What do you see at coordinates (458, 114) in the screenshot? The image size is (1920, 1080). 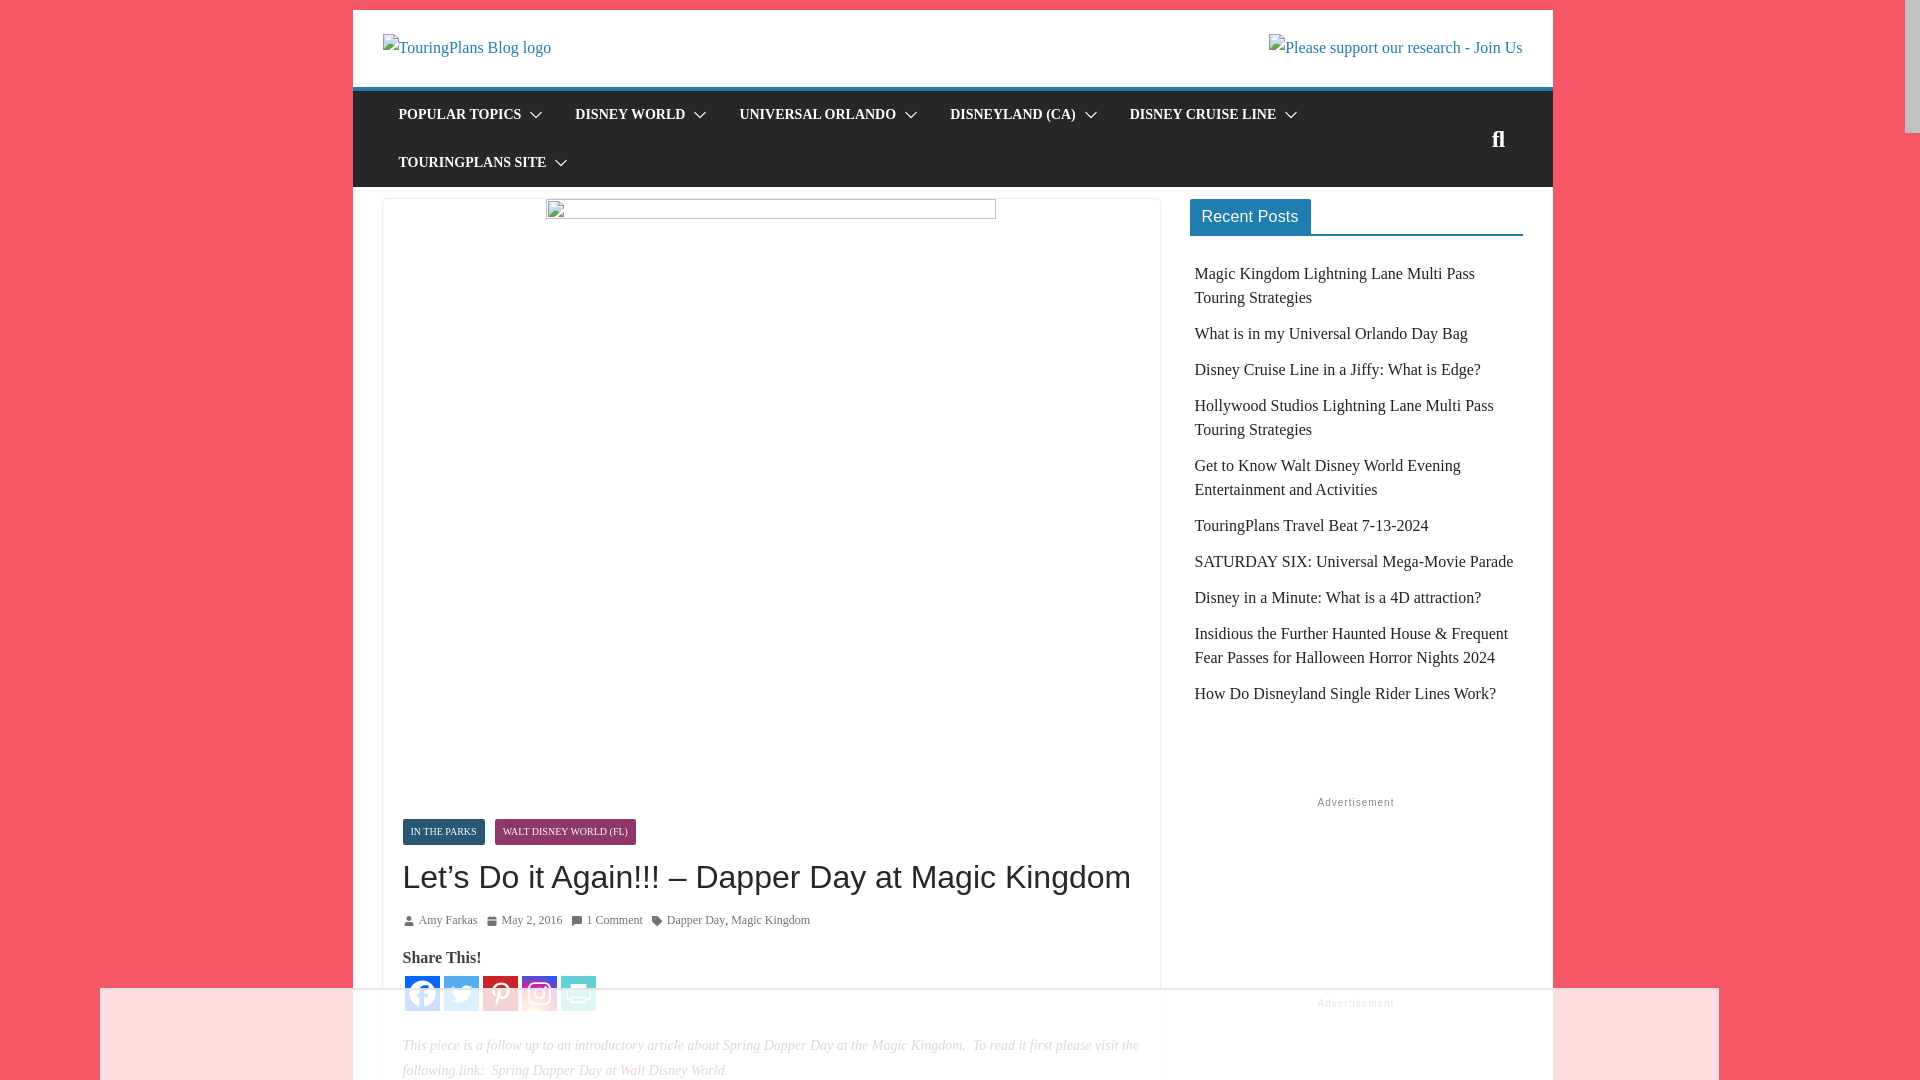 I see `POPULAR TOPICS` at bounding box center [458, 114].